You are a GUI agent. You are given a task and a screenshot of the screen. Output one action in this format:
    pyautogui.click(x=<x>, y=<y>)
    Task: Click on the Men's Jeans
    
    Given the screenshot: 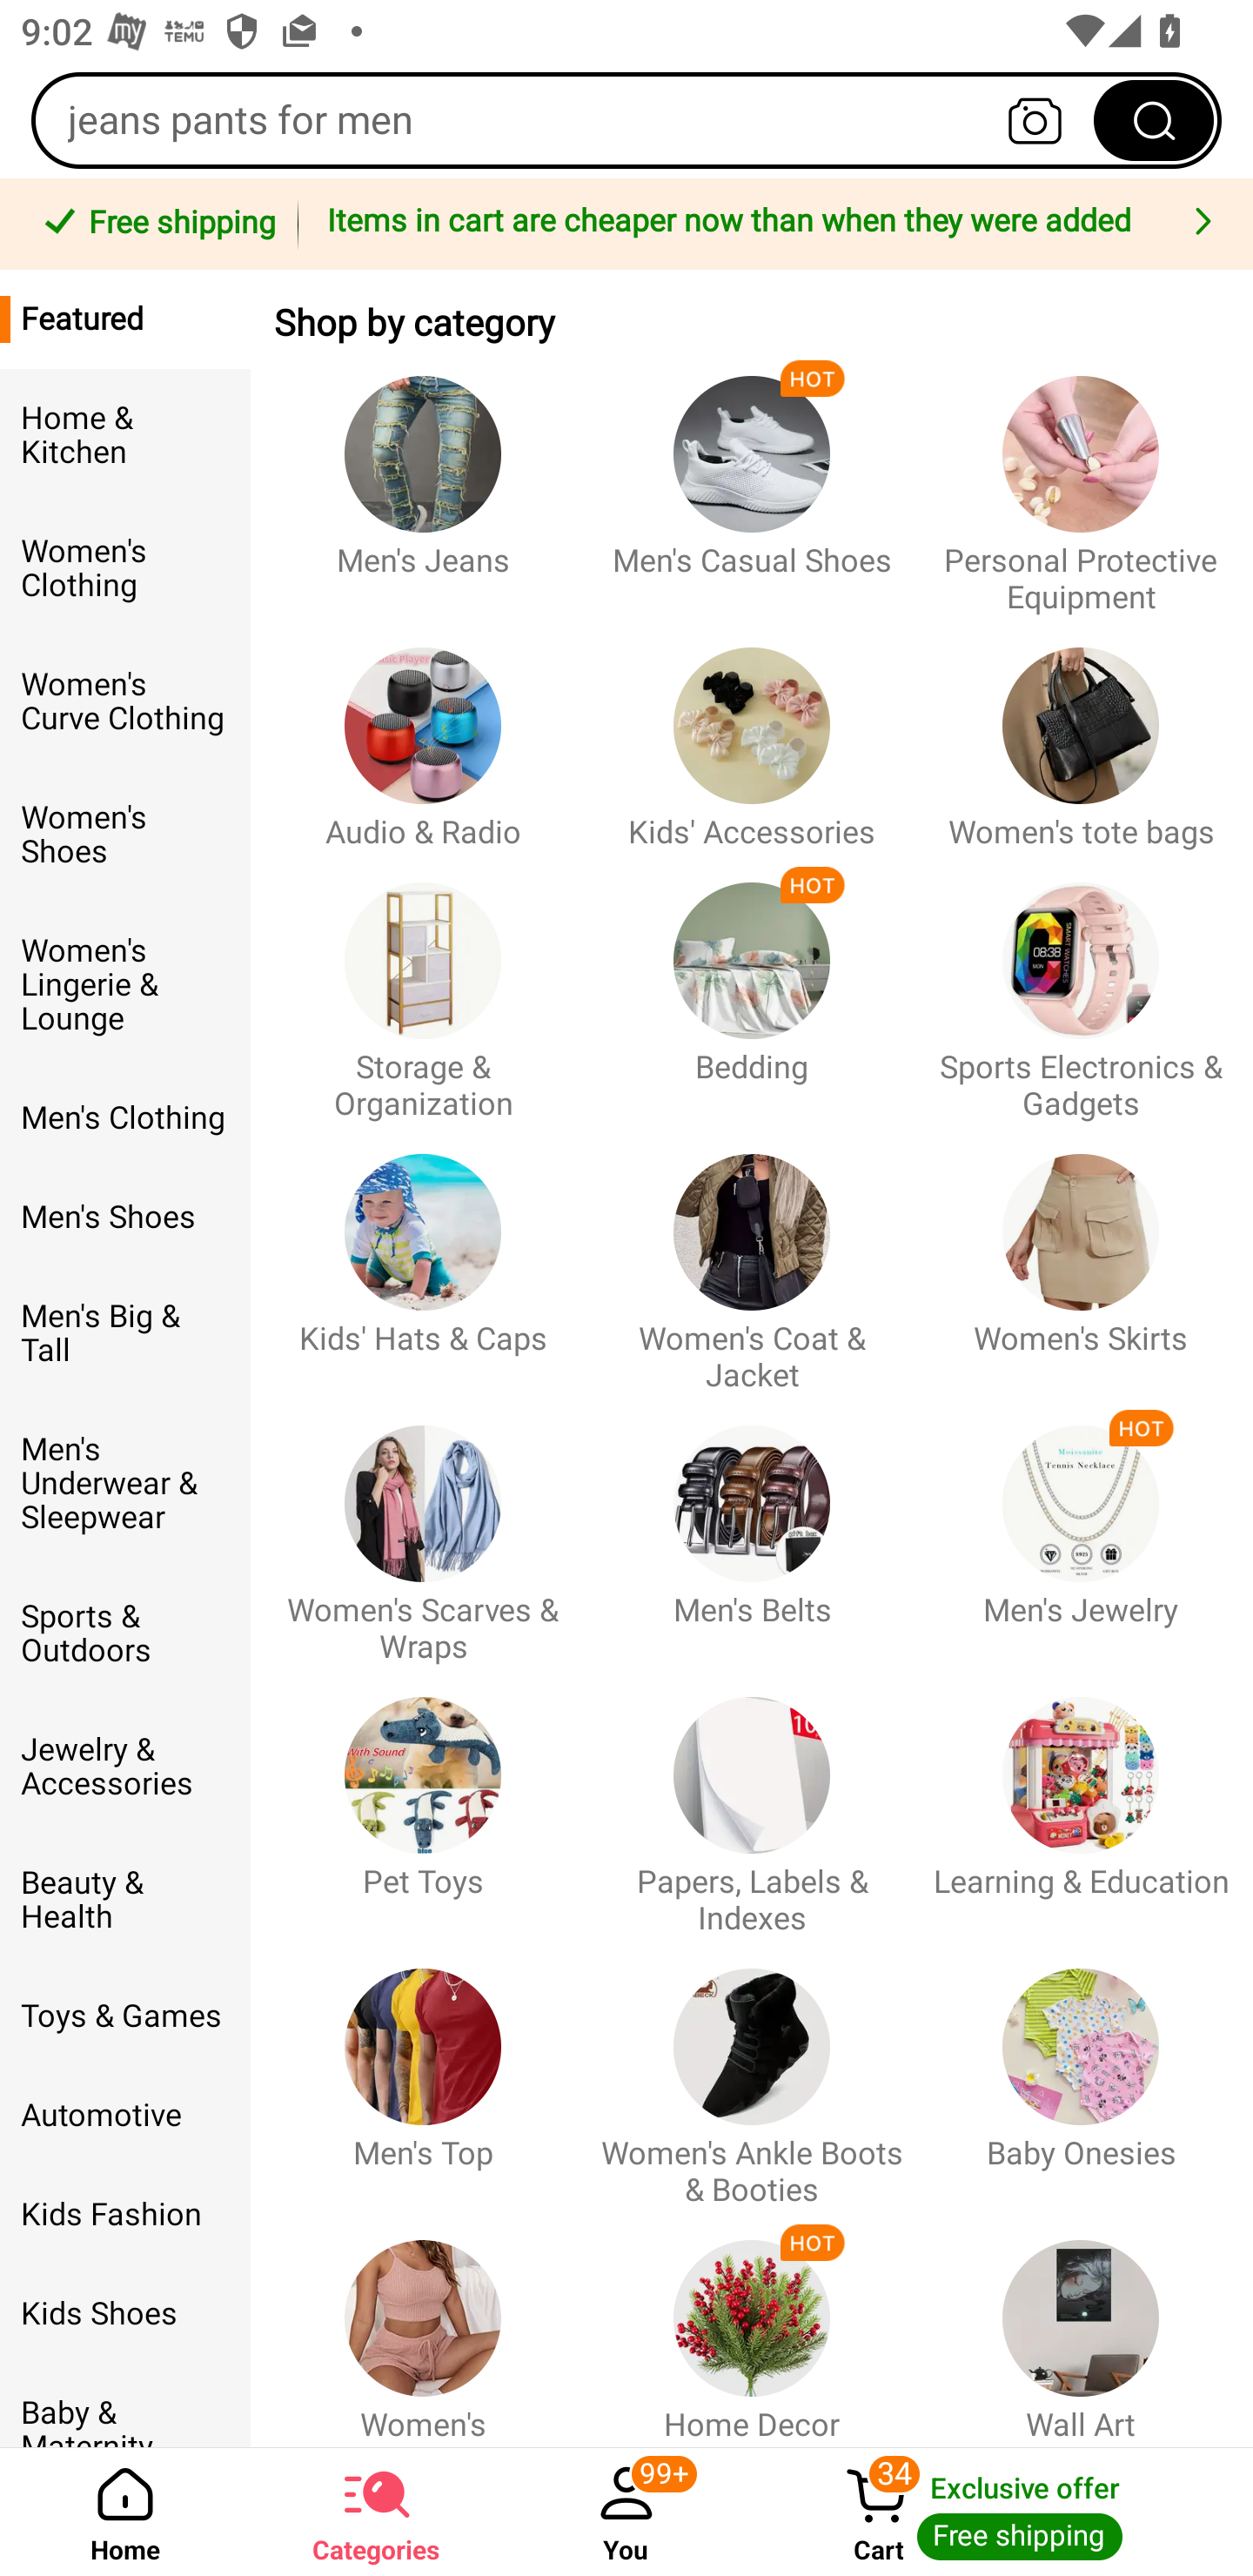 What is the action you would take?
    pyautogui.click(x=423, y=480)
    